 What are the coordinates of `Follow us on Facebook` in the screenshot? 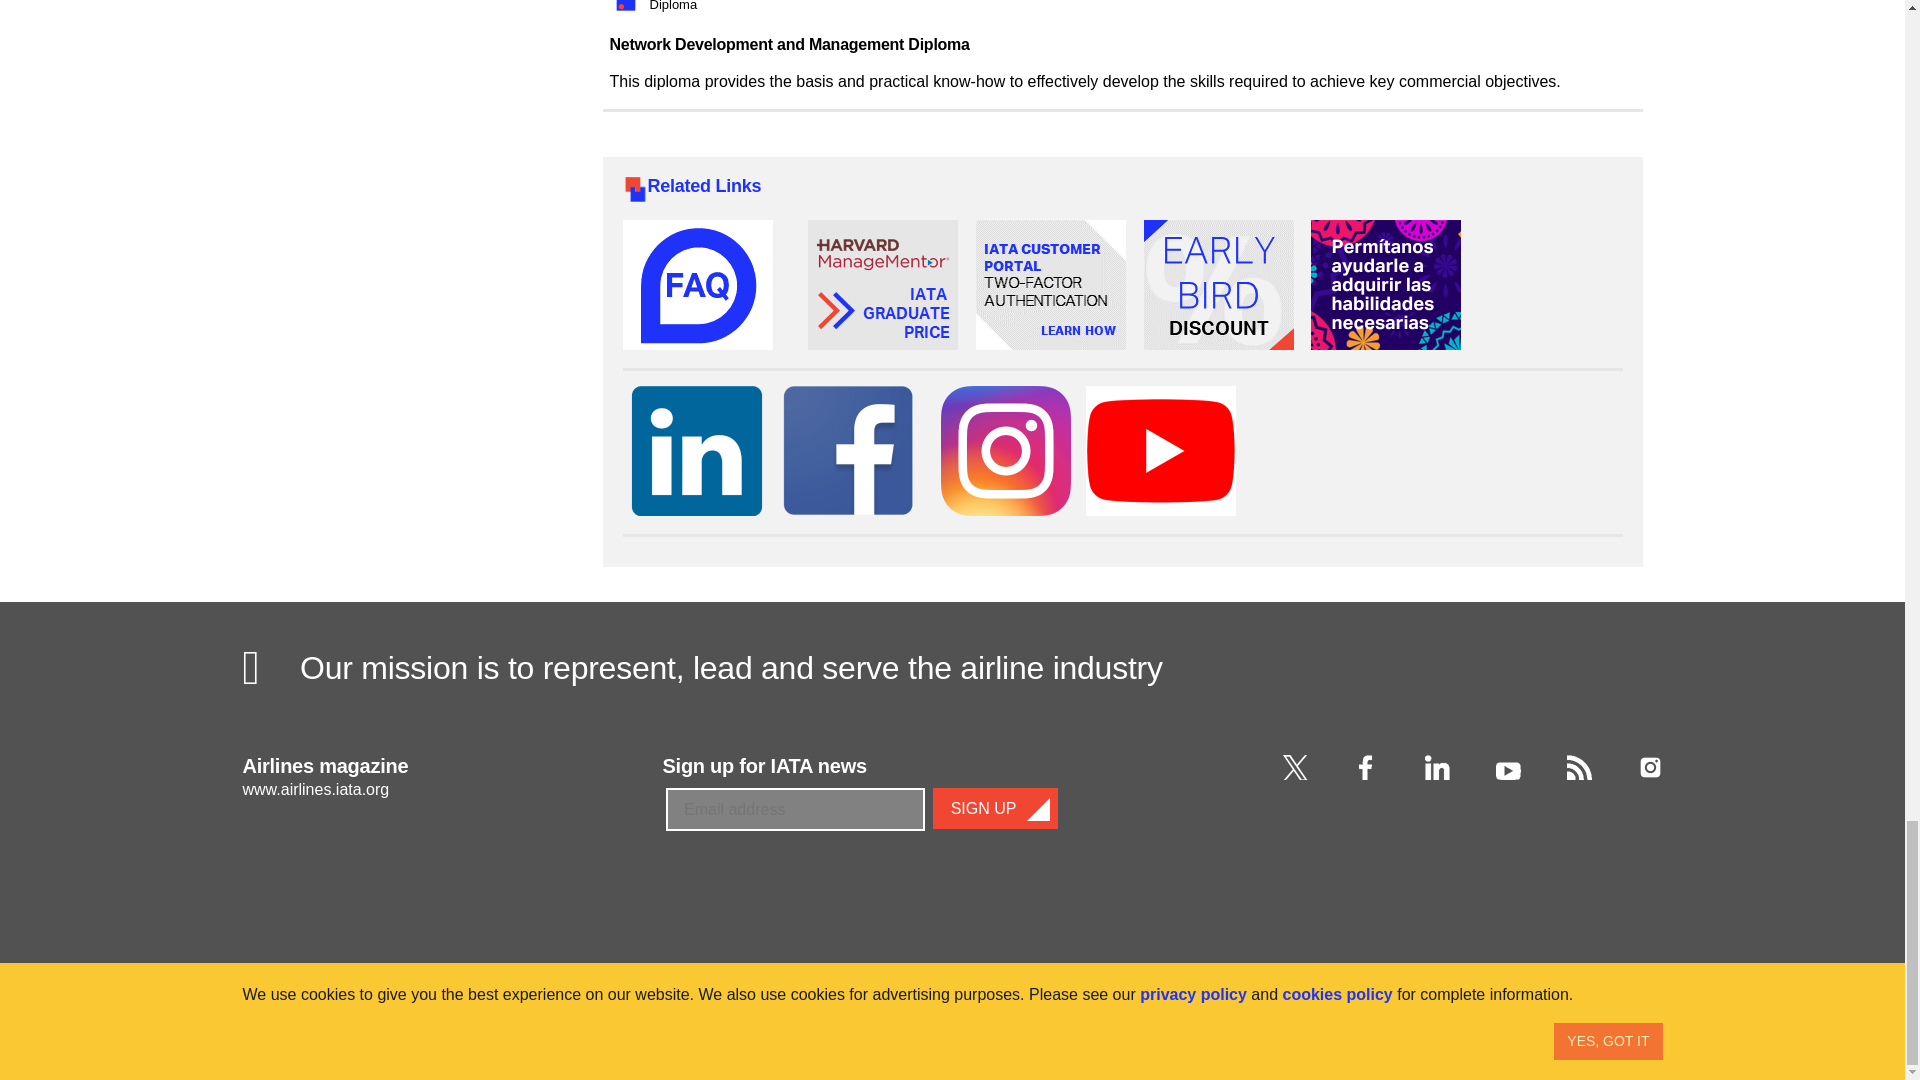 It's located at (846, 454).